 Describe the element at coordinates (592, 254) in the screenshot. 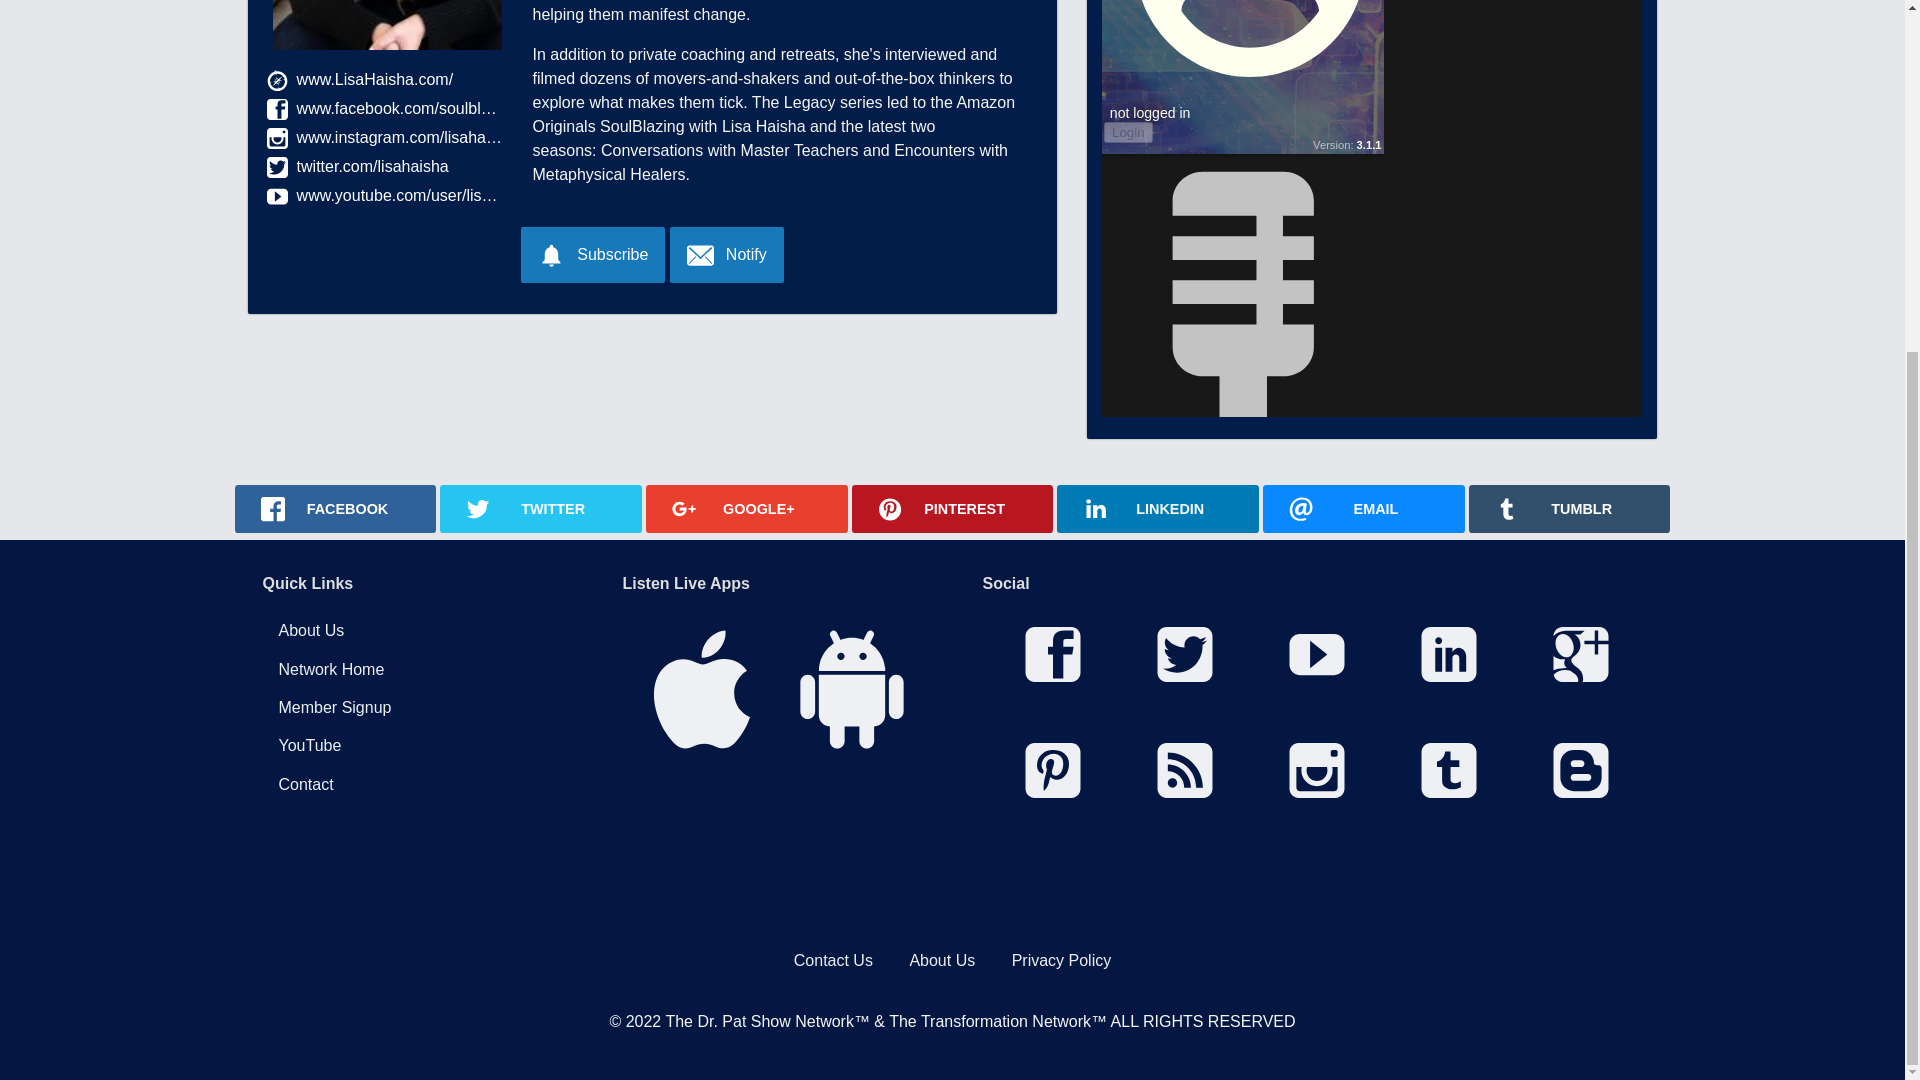

I see ` Subscribe` at that location.